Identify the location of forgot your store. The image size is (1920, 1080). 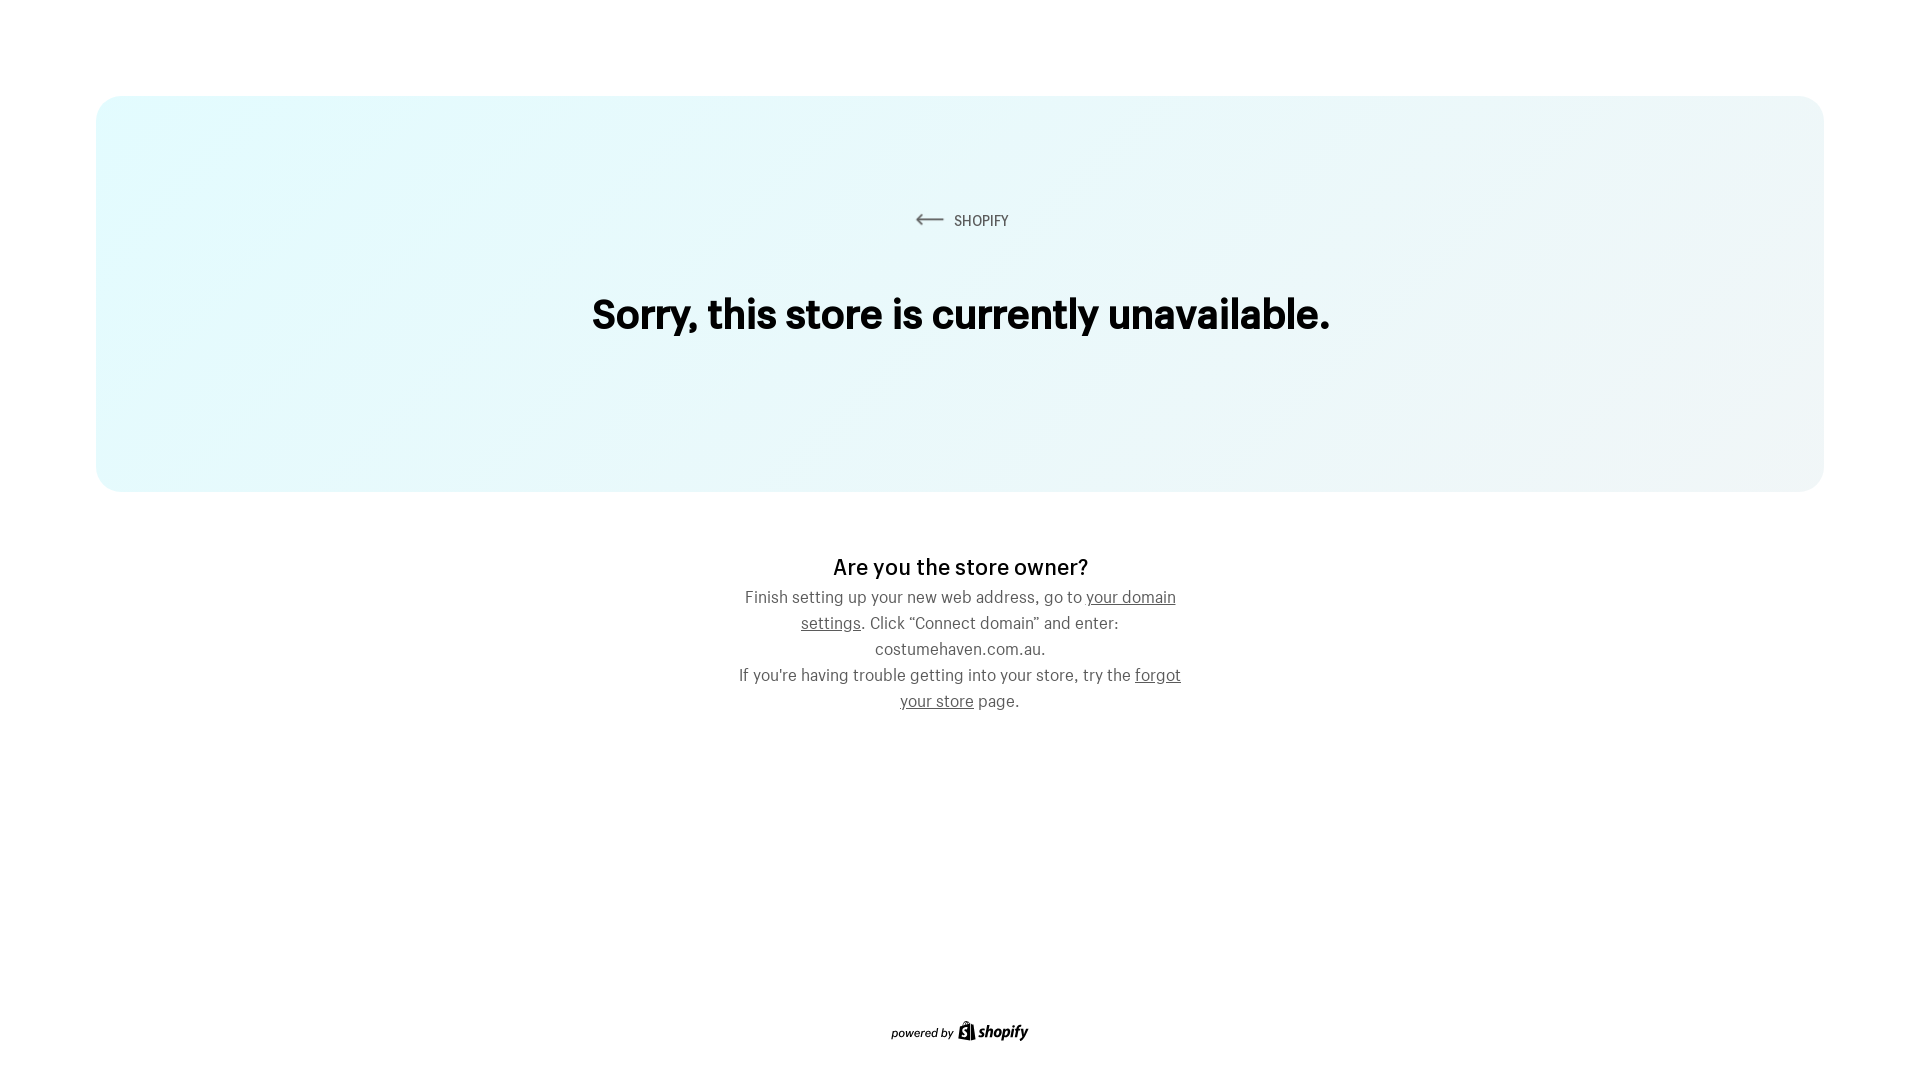
(1040, 685).